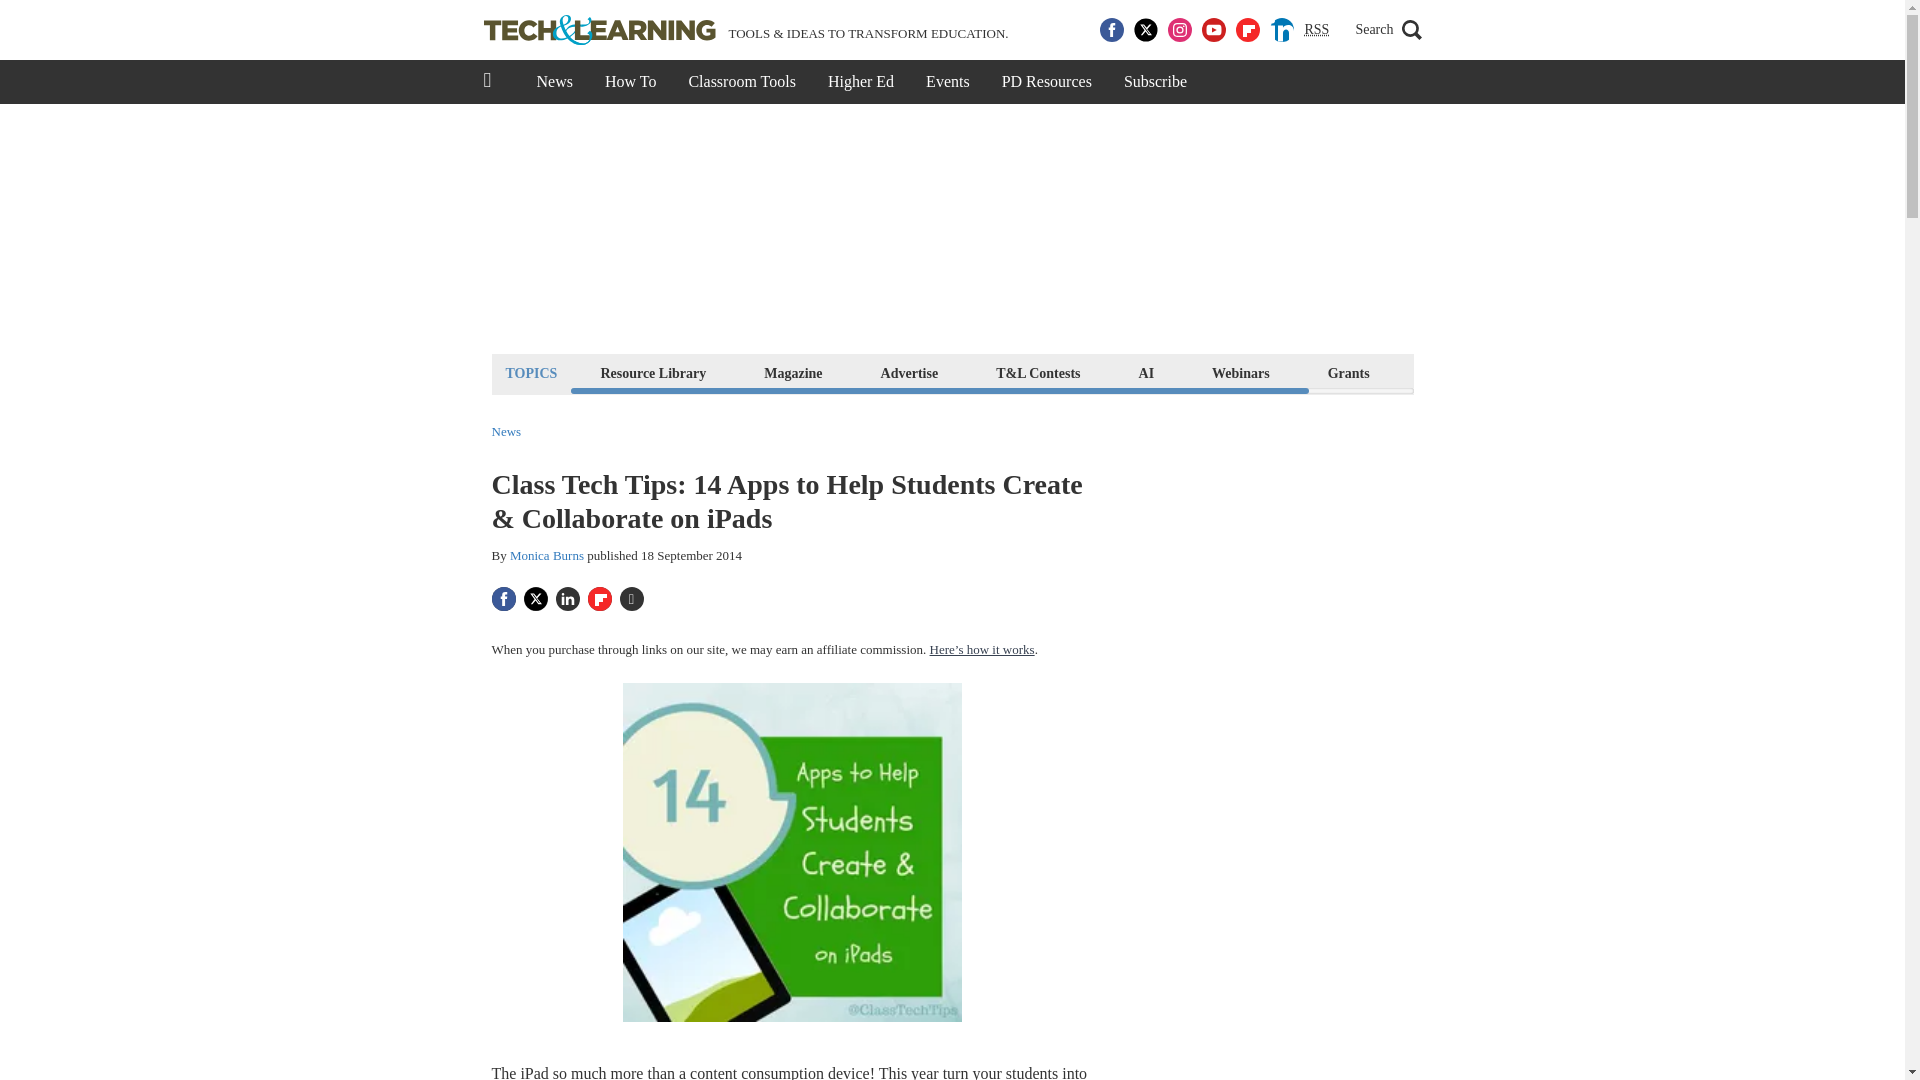  Describe the element at coordinates (1466, 372) in the screenshot. I see `What to Buy` at that location.